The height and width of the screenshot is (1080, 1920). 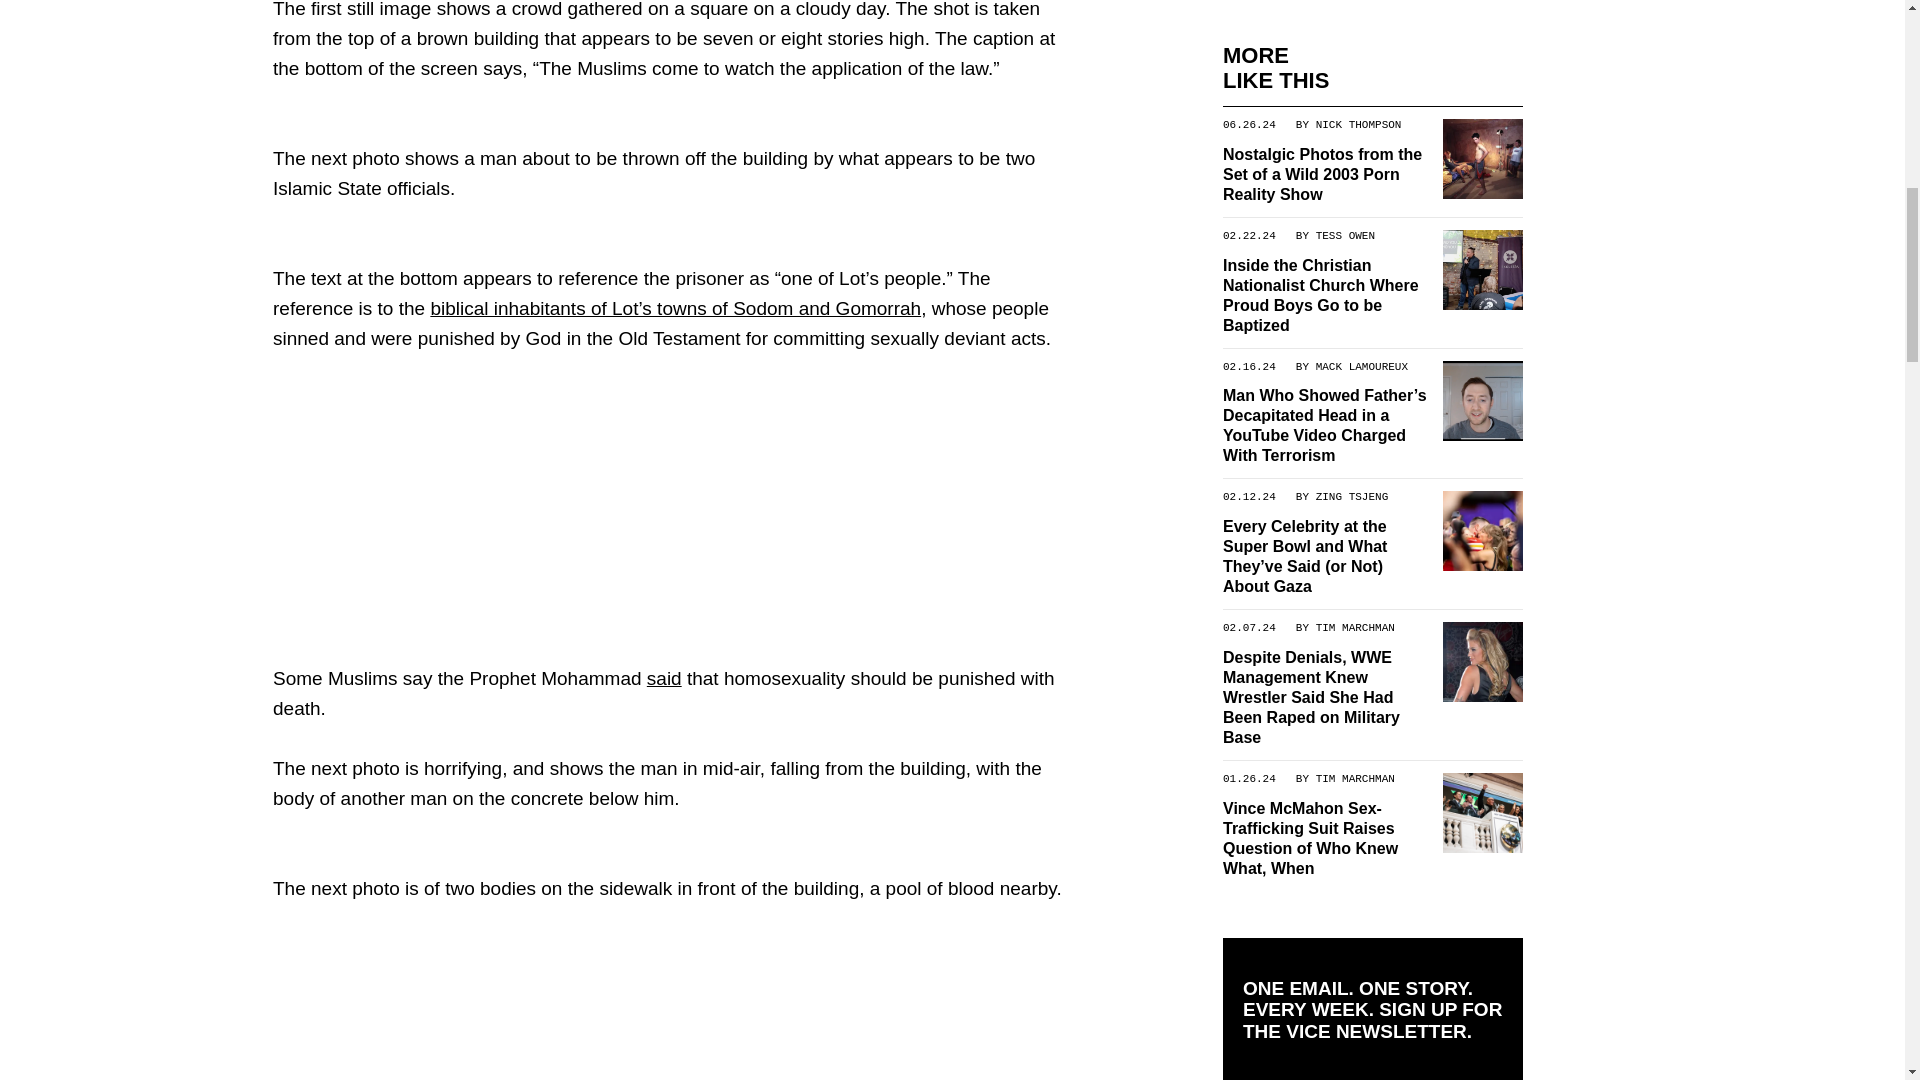 What do you see at coordinates (1361, 365) in the screenshot?
I see `Posts by Mack Lamoureux` at bounding box center [1361, 365].